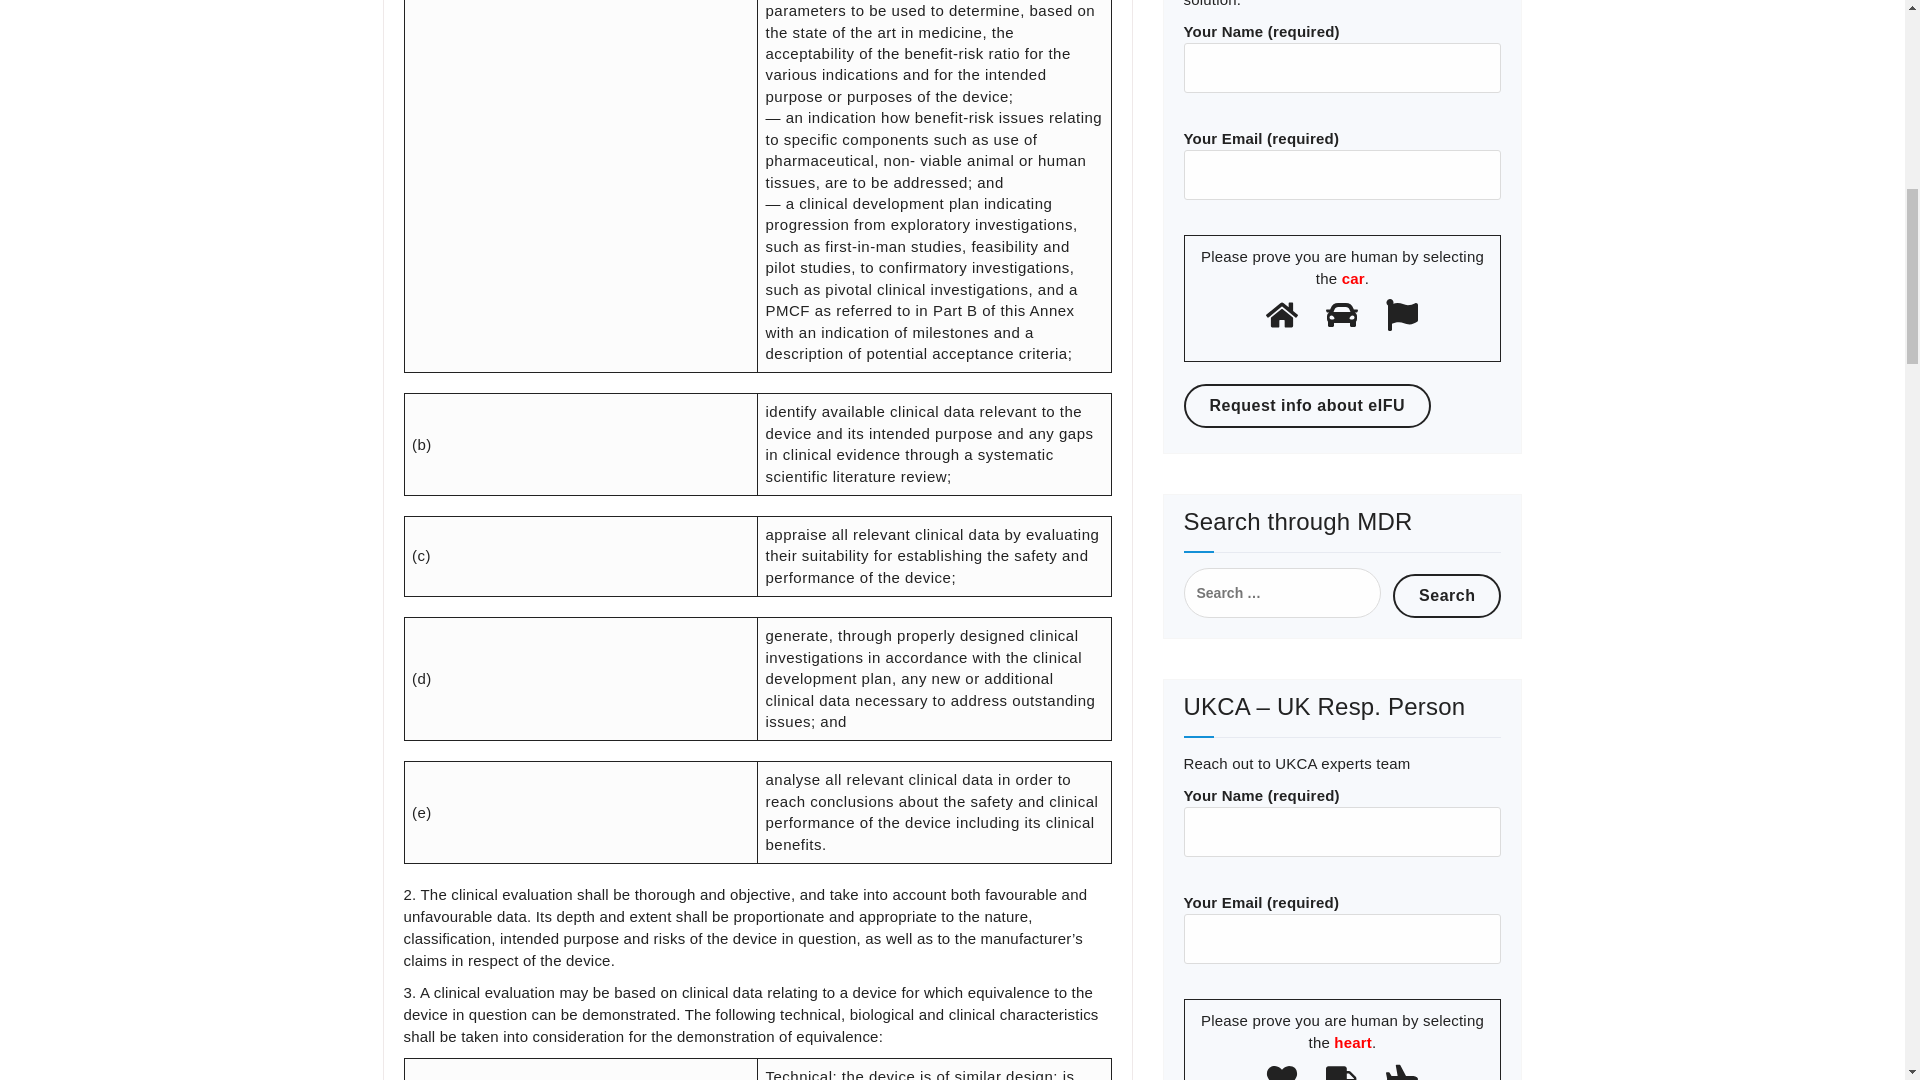  I want to click on Request info about eIFU, so click(1308, 406).